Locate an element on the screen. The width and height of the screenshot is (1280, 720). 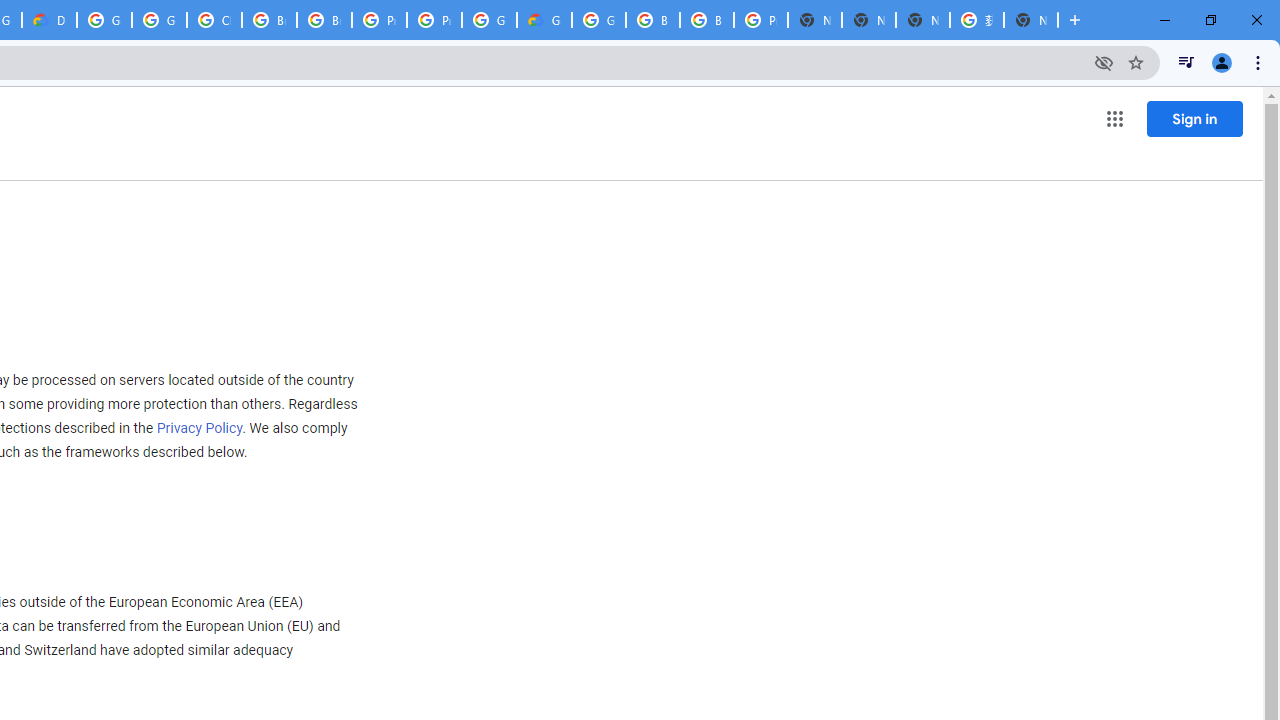
New Tab is located at coordinates (1030, 20).